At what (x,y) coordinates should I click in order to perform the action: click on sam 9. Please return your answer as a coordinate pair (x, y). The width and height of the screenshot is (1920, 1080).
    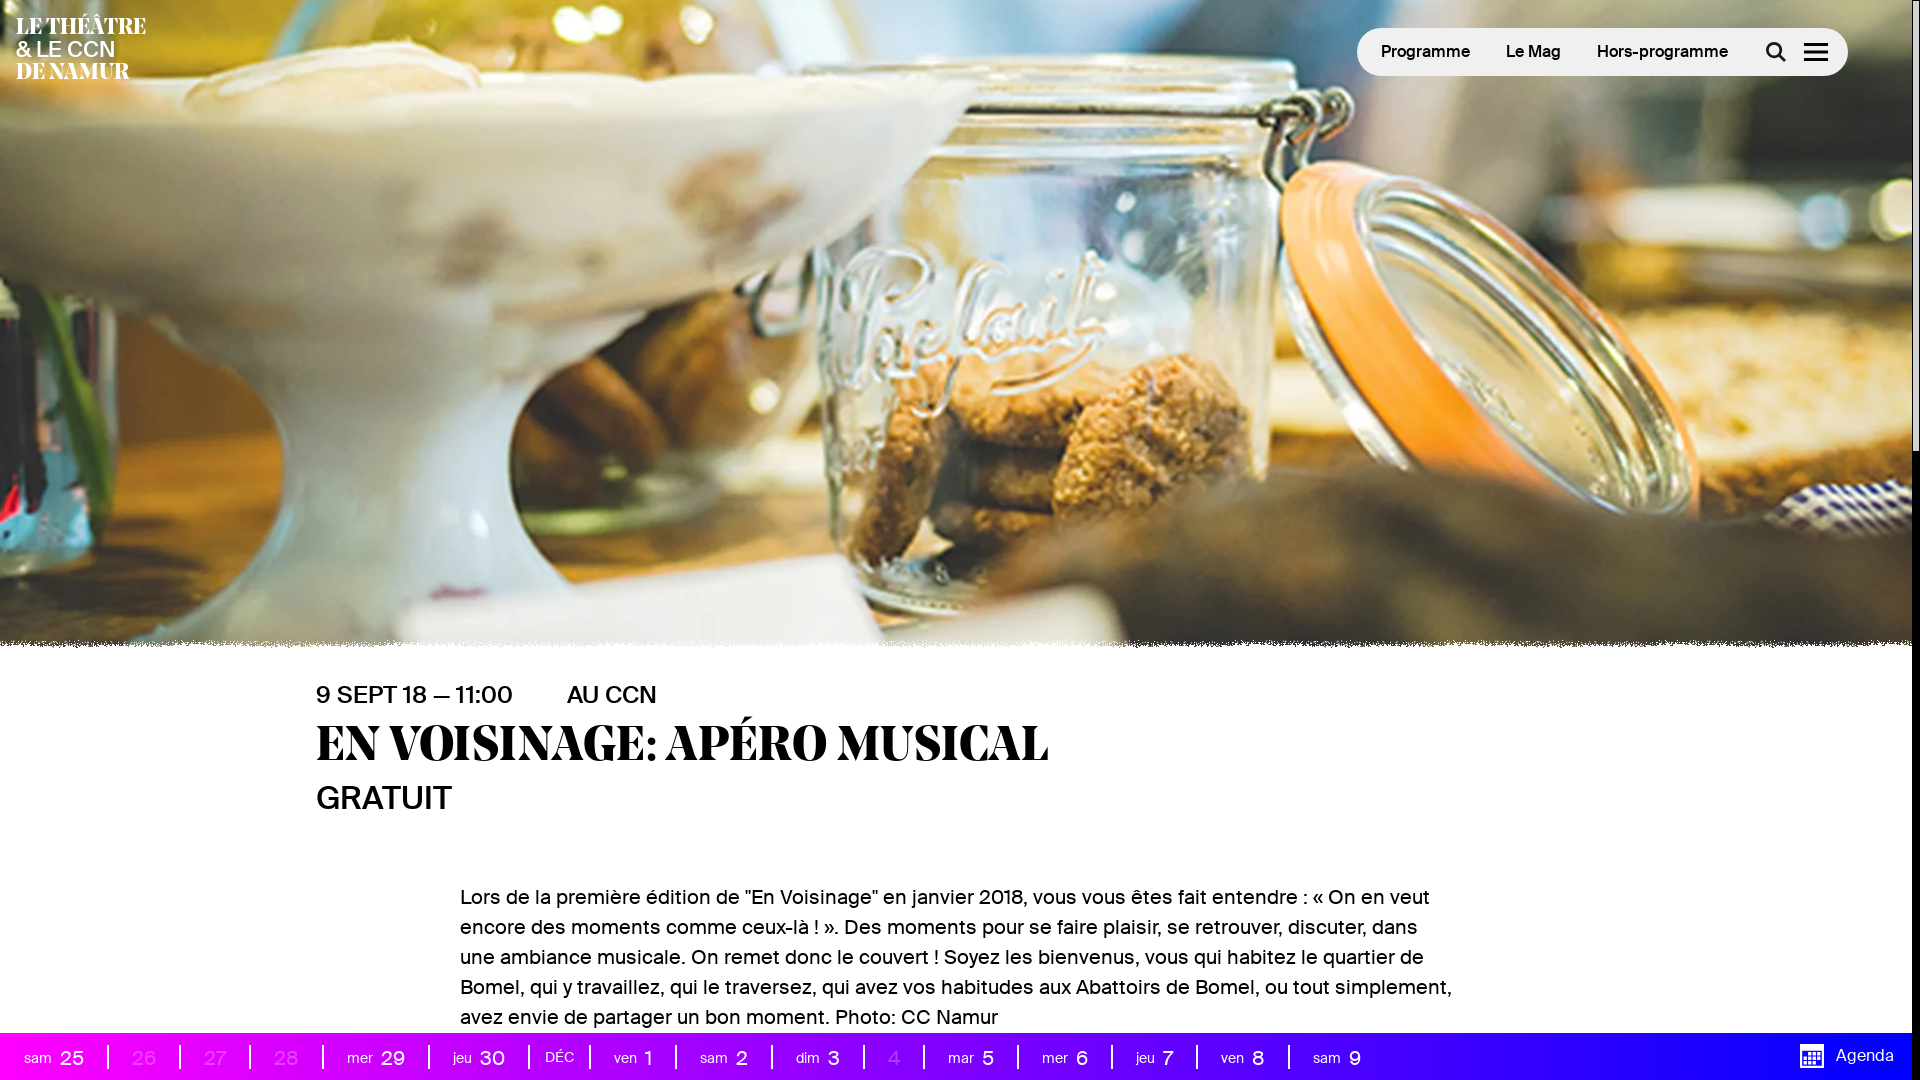
    Looking at the image, I should click on (1337, 1058).